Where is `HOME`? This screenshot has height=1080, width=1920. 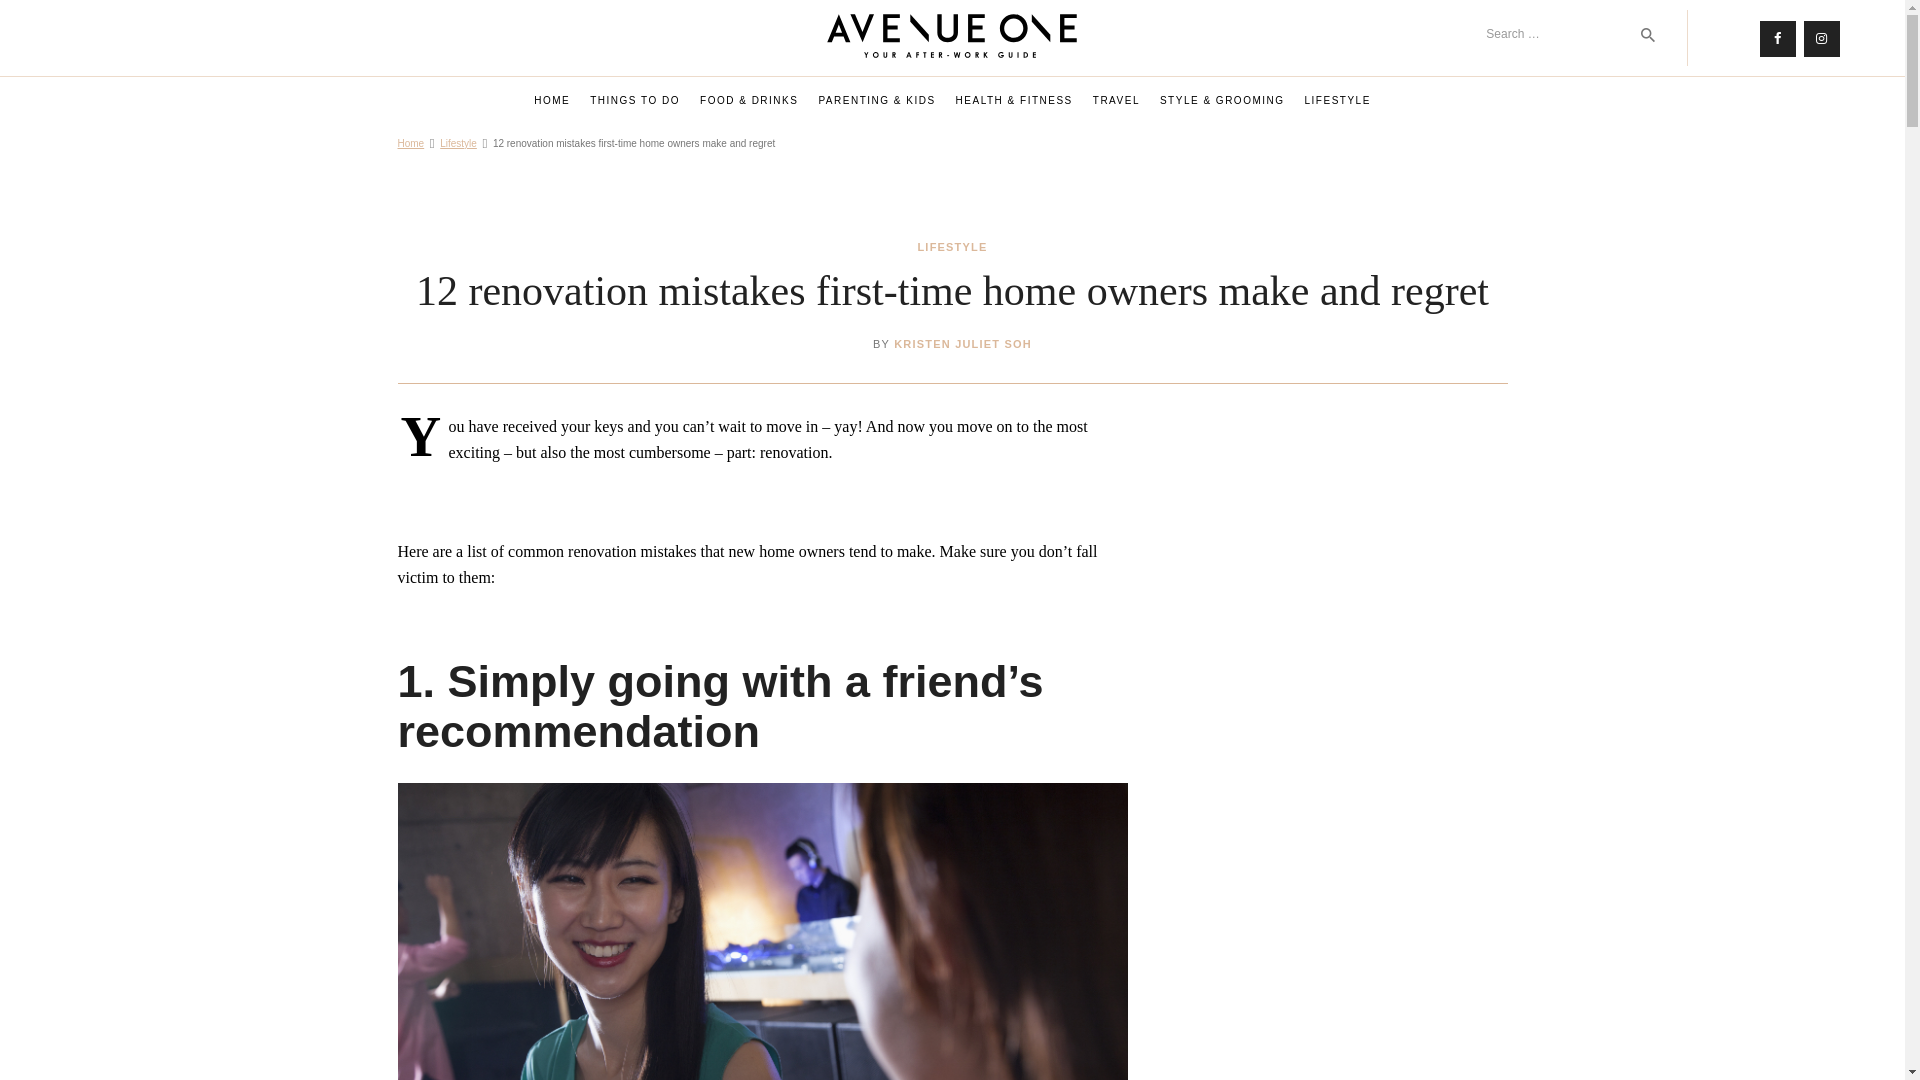
HOME is located at coordinates (552, 101).